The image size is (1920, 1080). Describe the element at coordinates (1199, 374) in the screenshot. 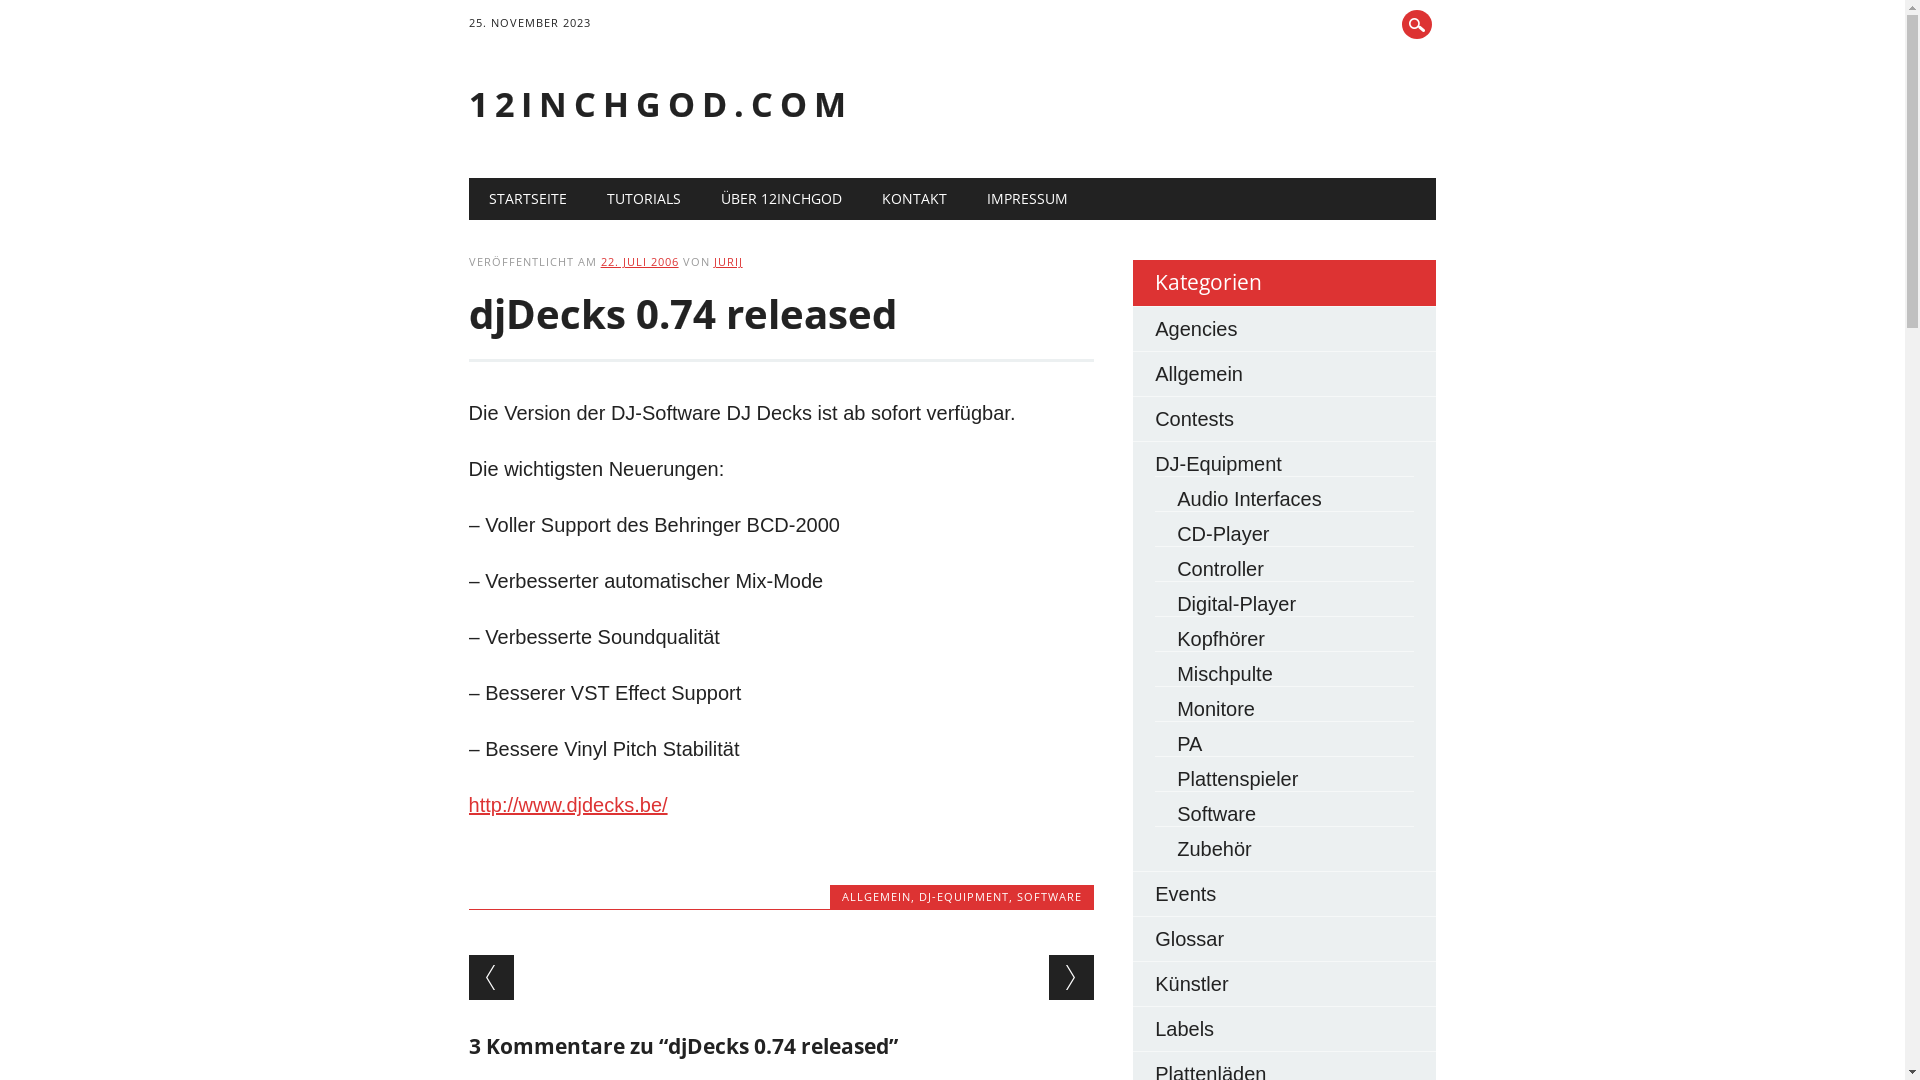

I see `Allgemein` at that location.